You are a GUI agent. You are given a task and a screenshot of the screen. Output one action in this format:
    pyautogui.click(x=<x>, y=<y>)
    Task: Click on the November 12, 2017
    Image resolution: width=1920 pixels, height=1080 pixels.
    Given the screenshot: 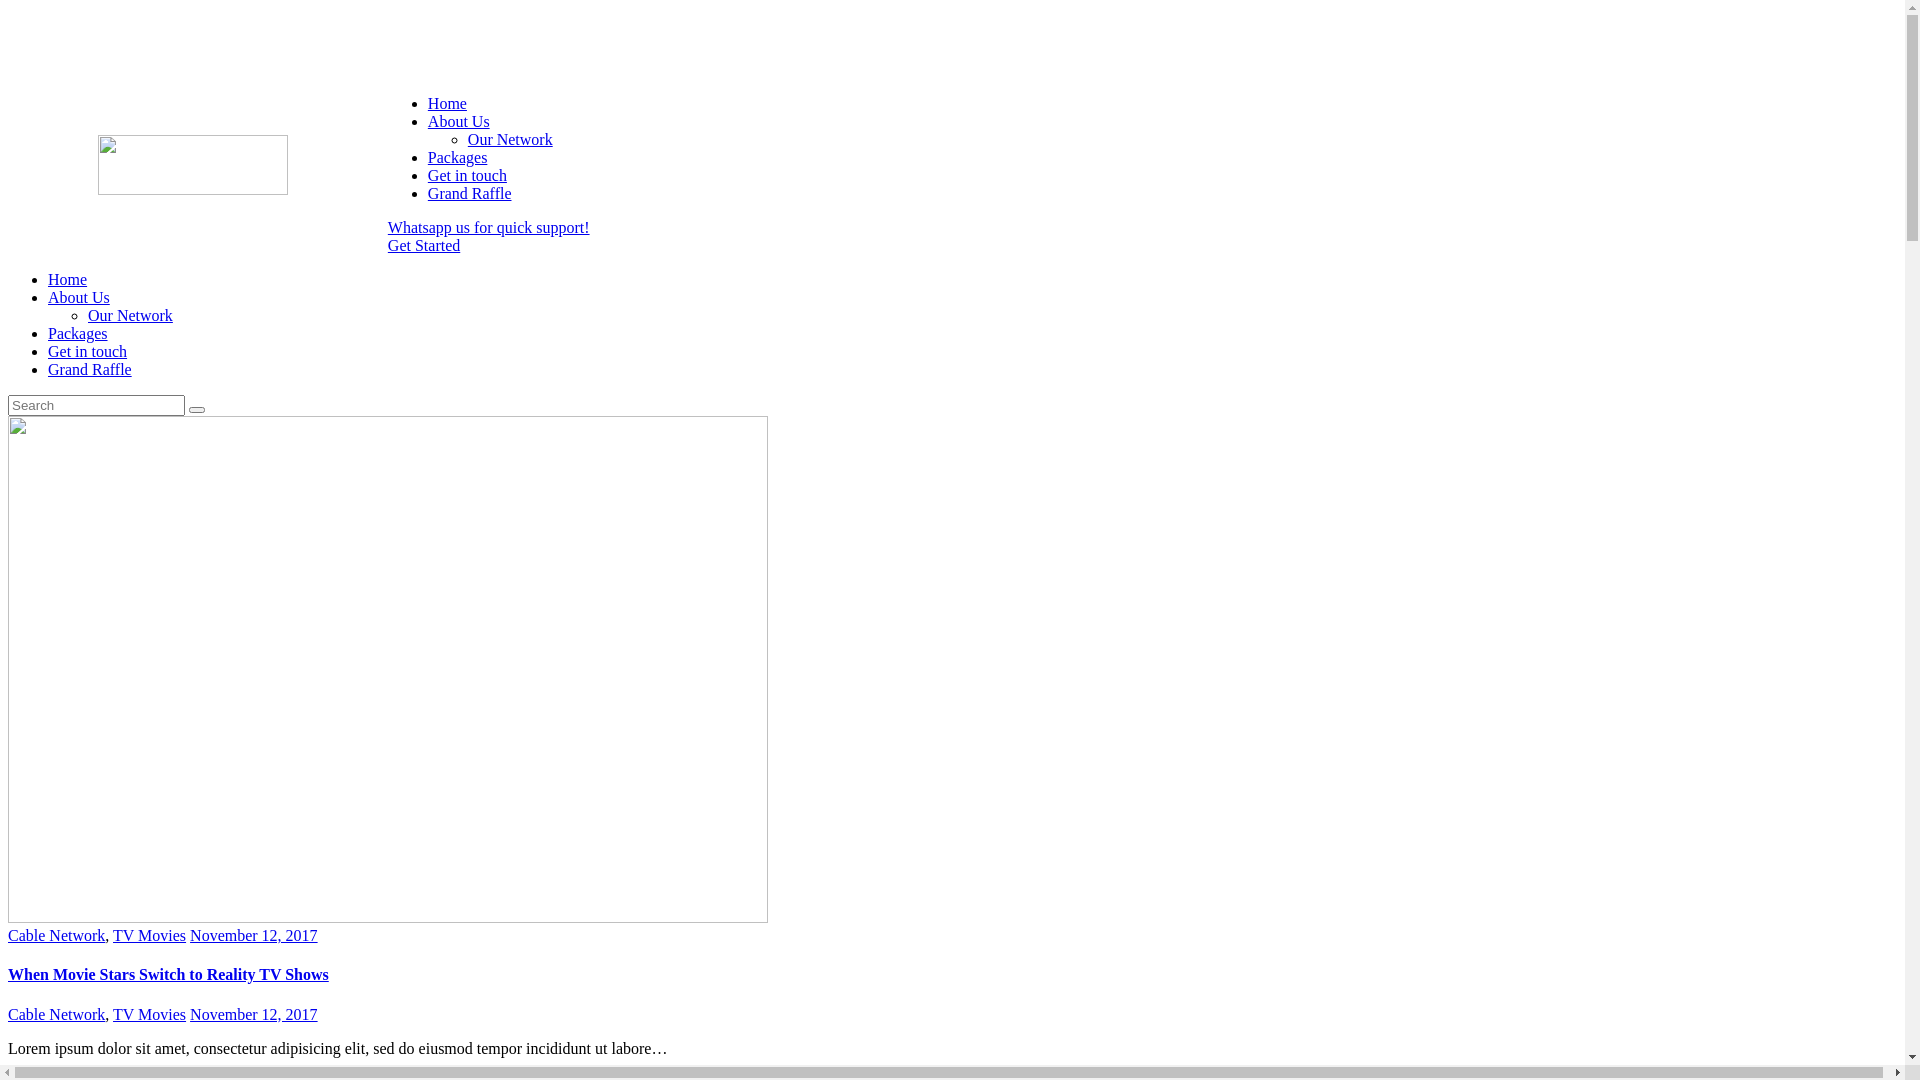 What is the action you would take?
    pyautogui.click(x=254, y=936)
    